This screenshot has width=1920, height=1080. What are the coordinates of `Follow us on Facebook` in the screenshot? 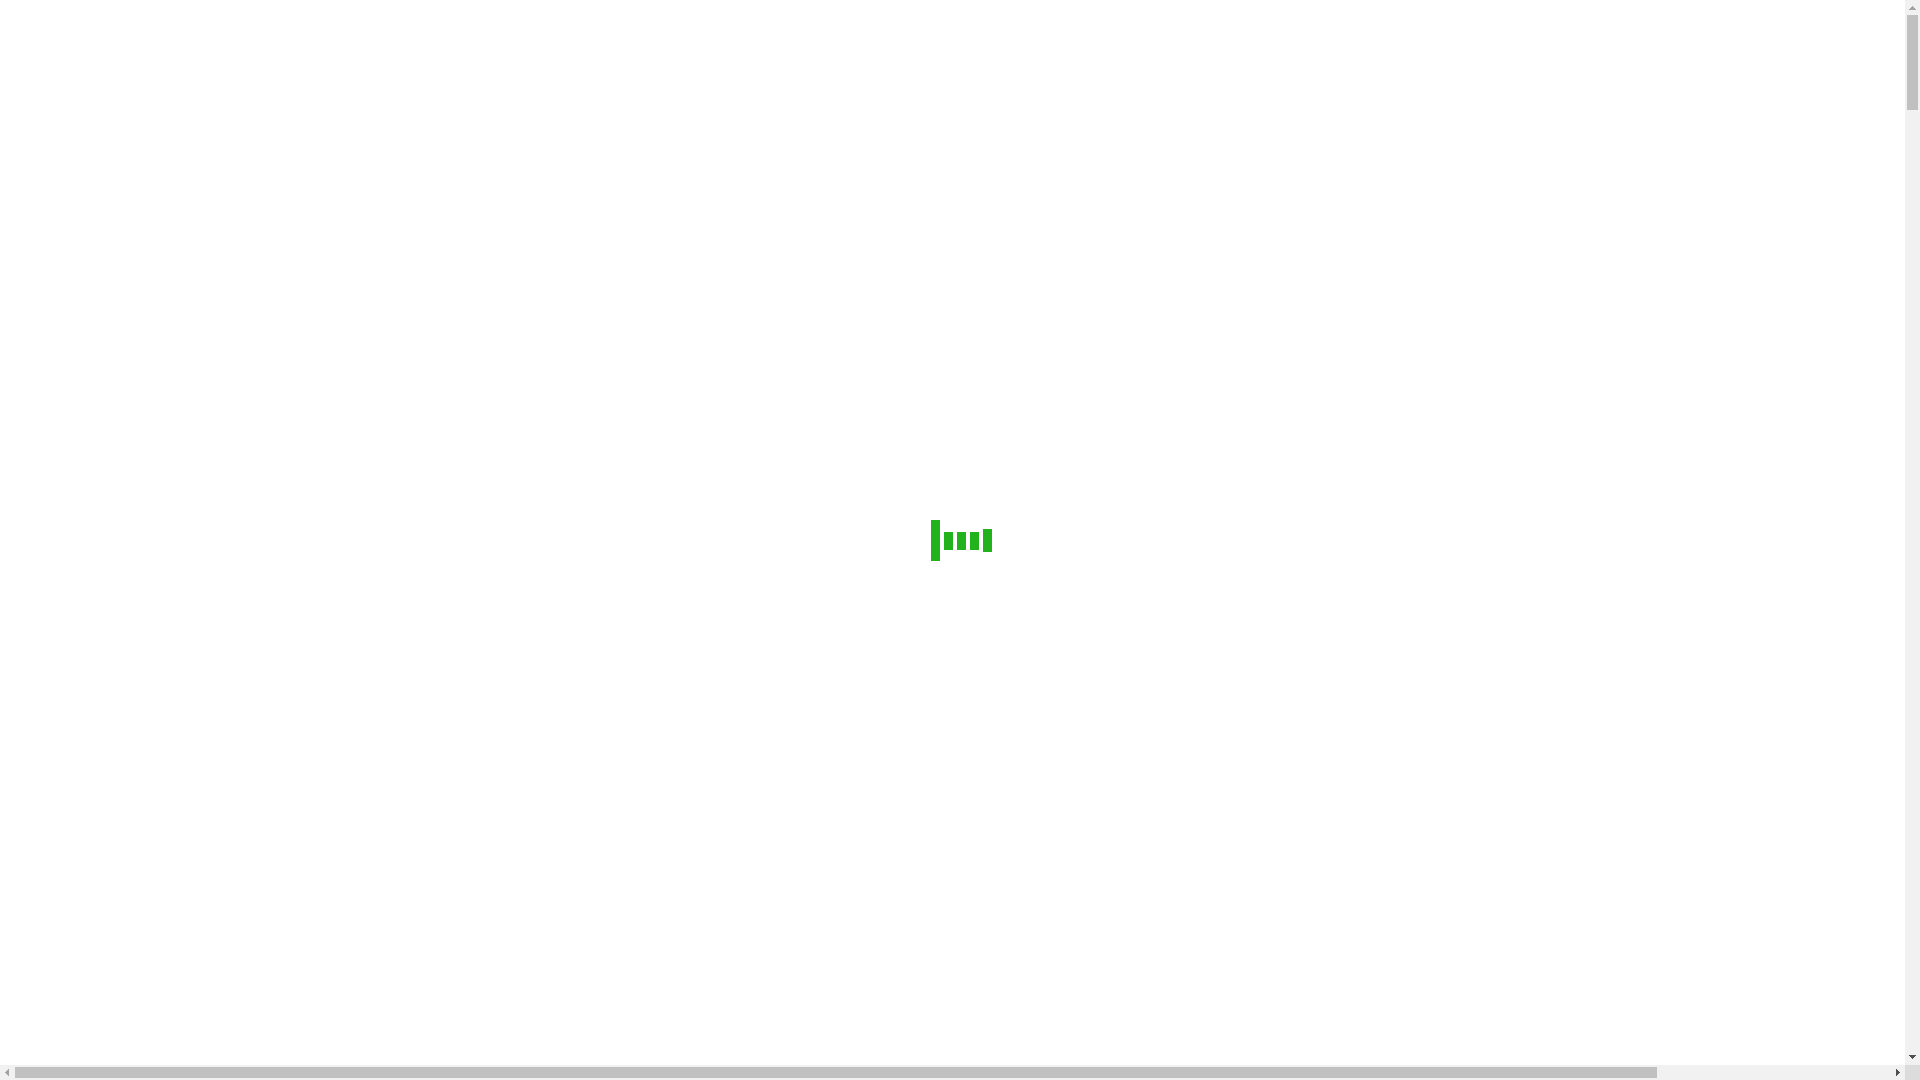 It's located at (126, 754).